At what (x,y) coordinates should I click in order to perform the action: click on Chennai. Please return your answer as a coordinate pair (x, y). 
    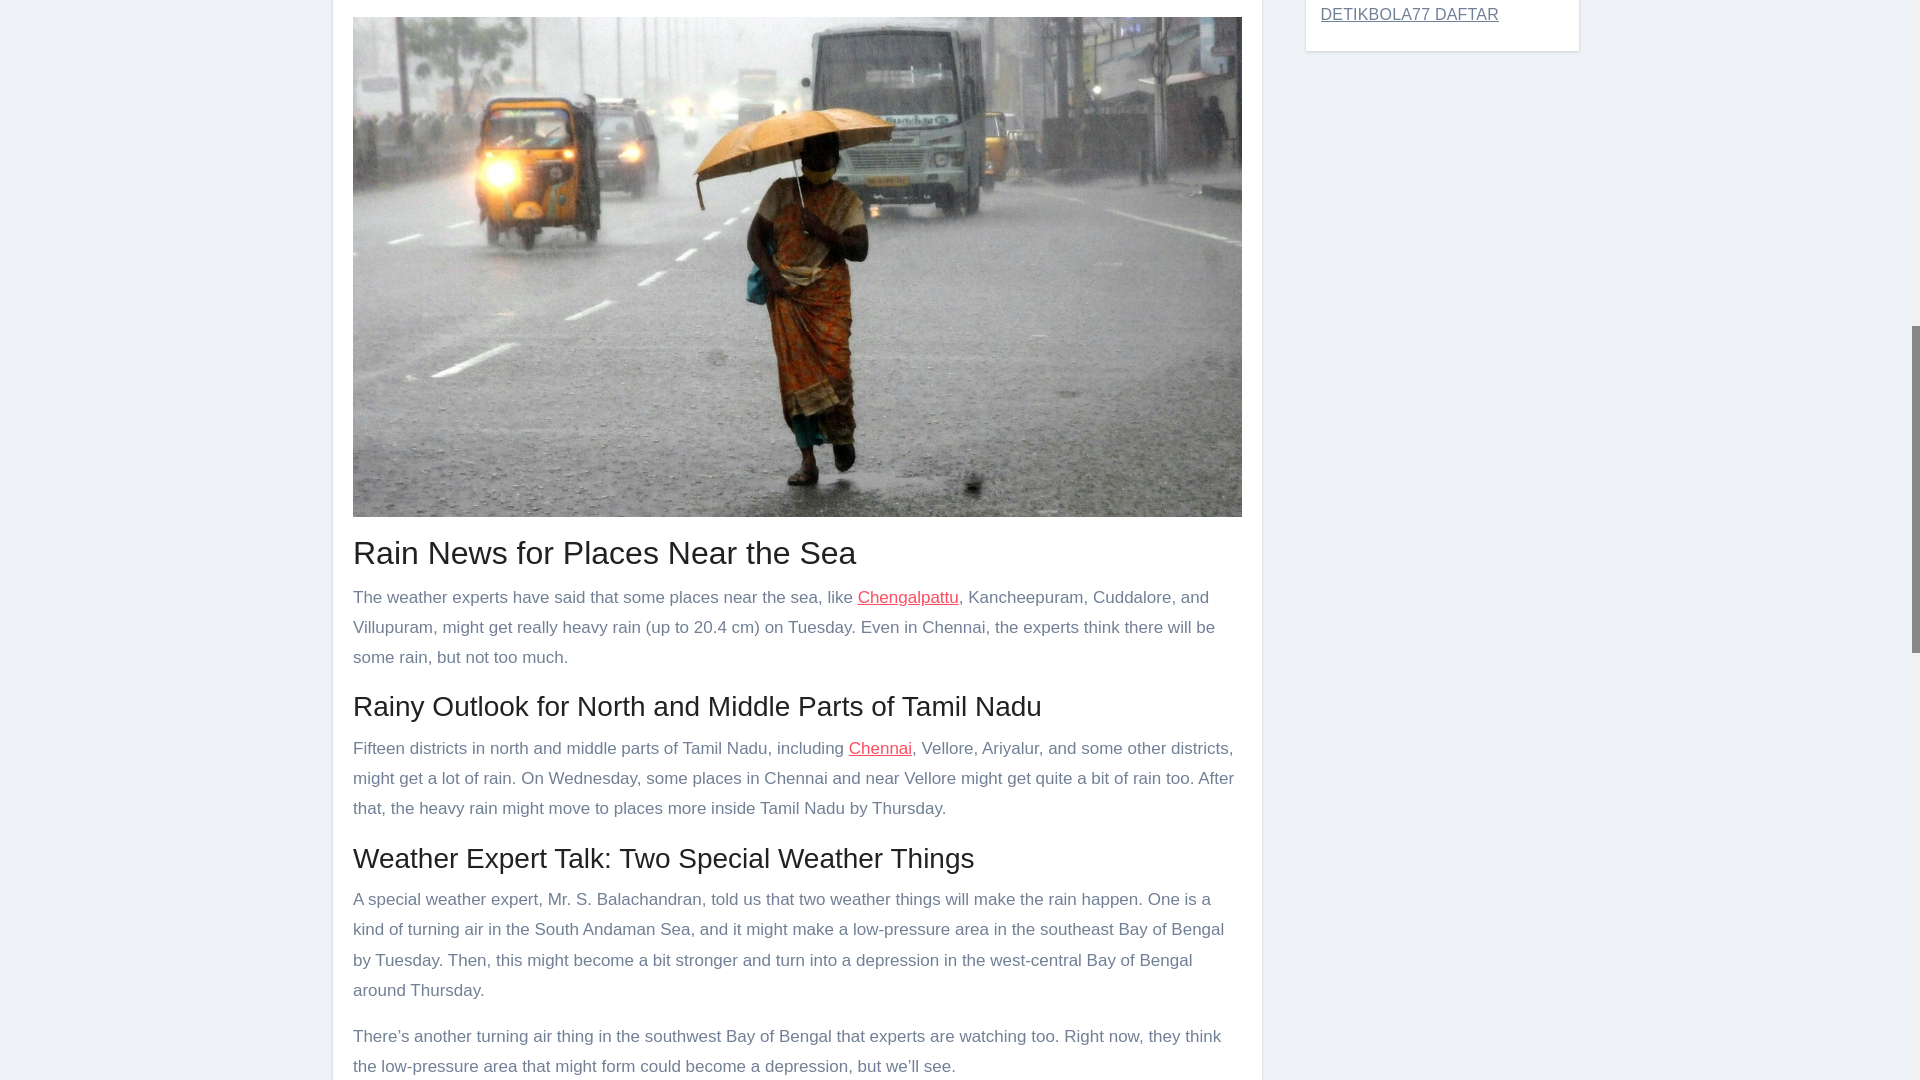
    Looking at the image, I should click on (880, 748).